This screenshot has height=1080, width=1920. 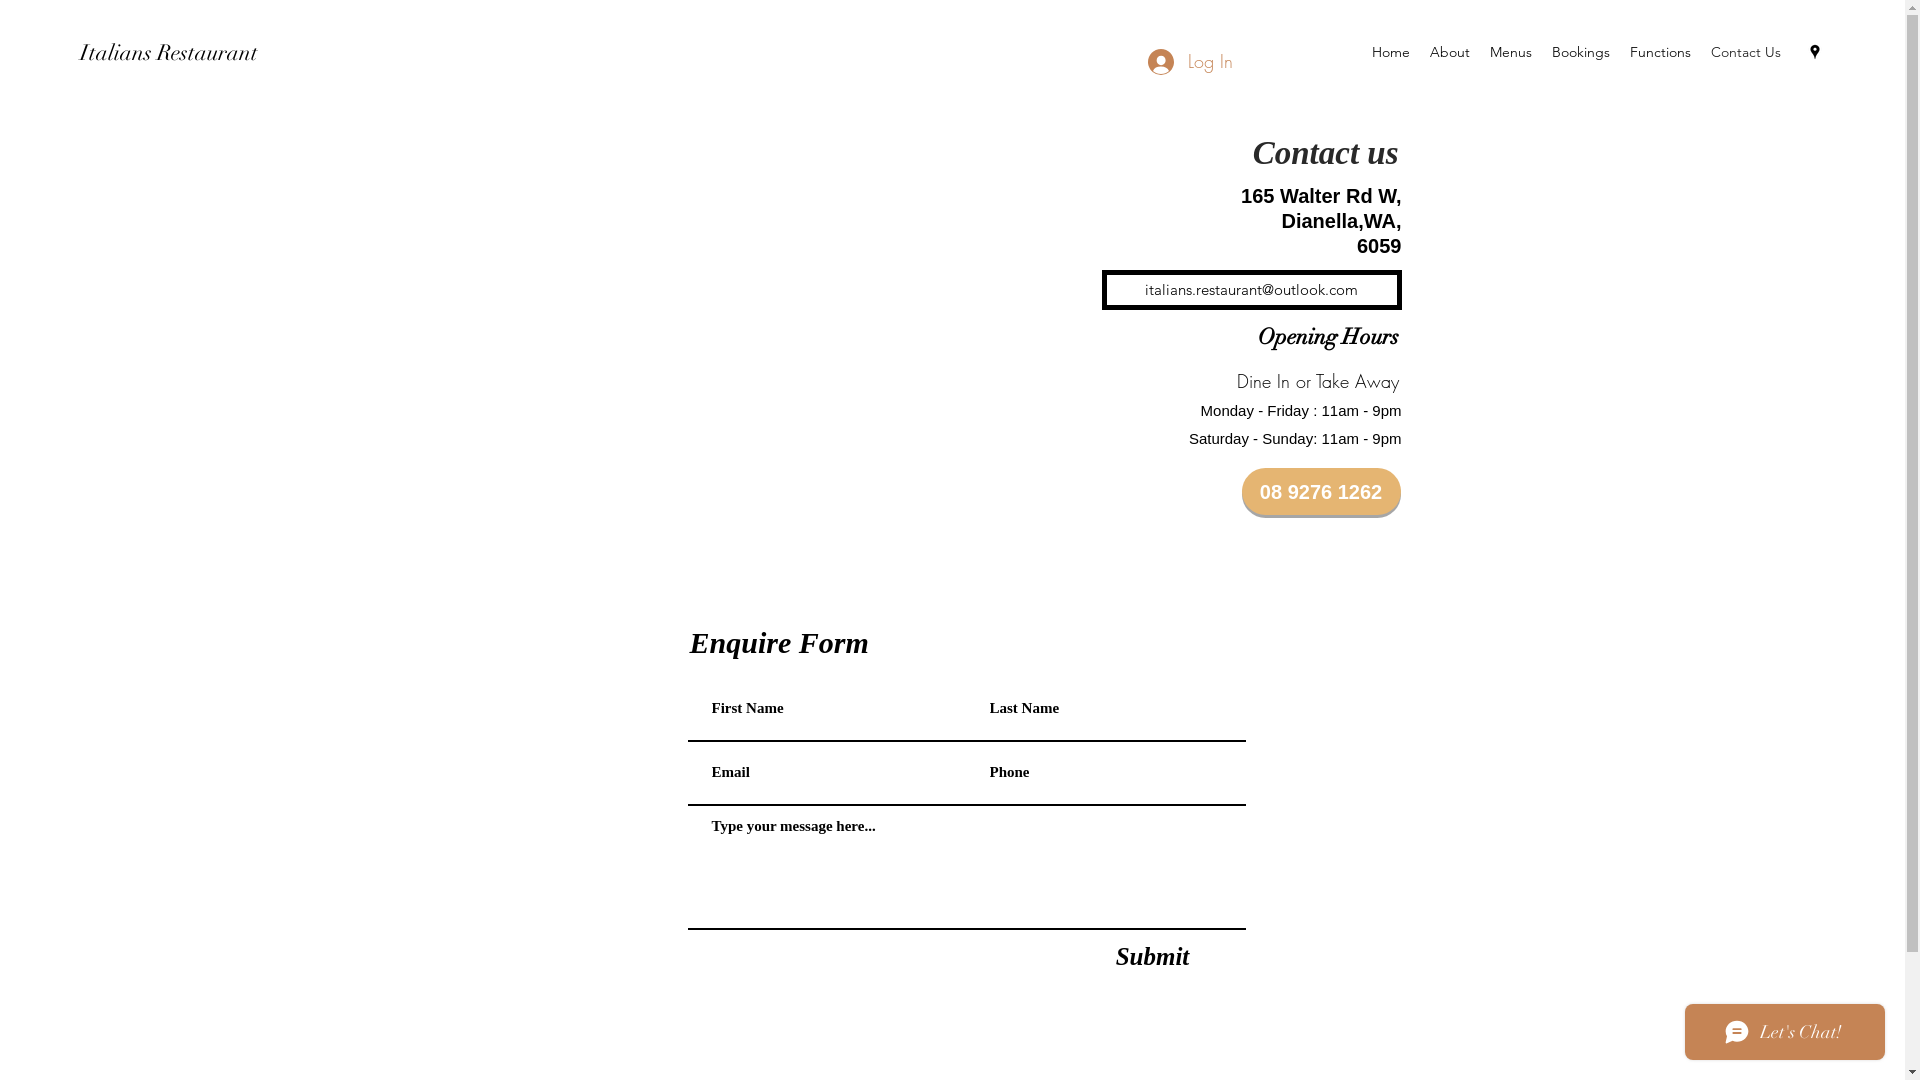 I want to click on About, so click(x=1450, y=52).